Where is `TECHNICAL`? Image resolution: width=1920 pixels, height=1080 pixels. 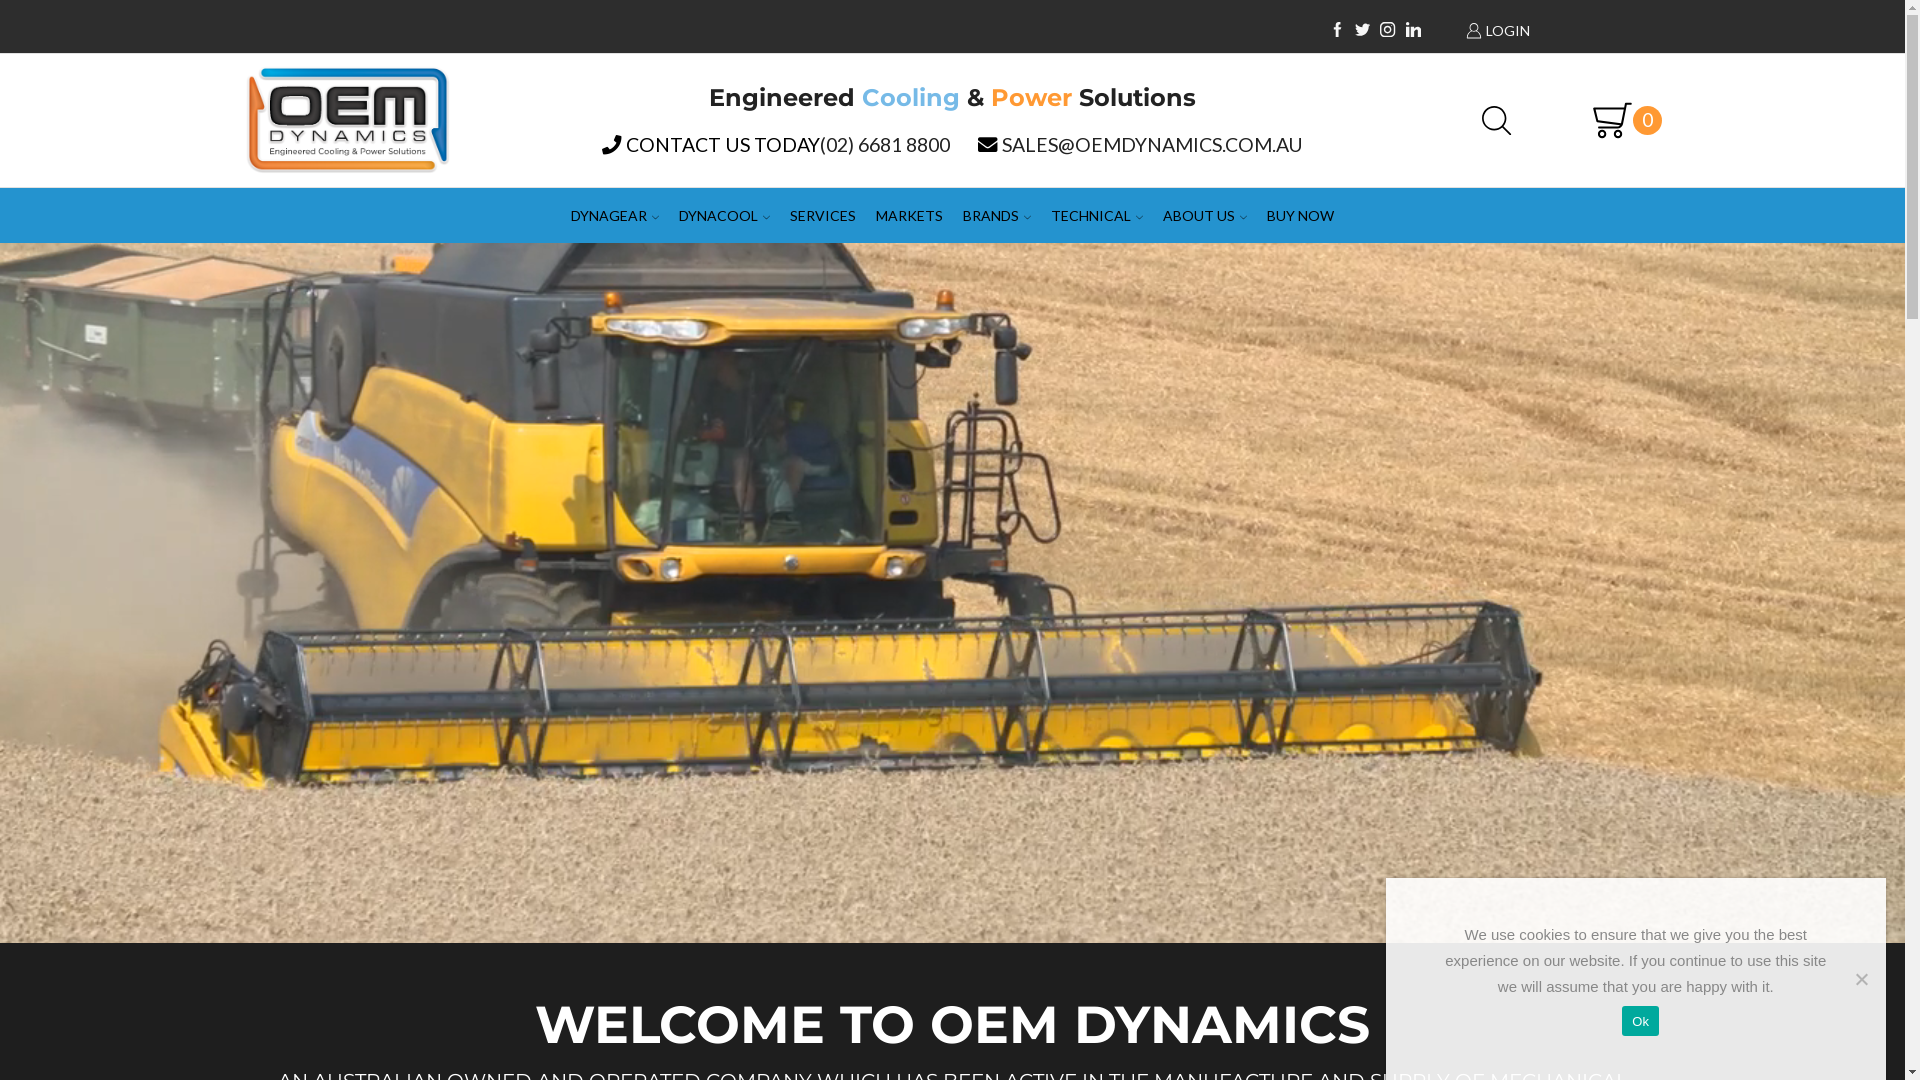
TECHNICAL is located at coordinates (1097, 216).